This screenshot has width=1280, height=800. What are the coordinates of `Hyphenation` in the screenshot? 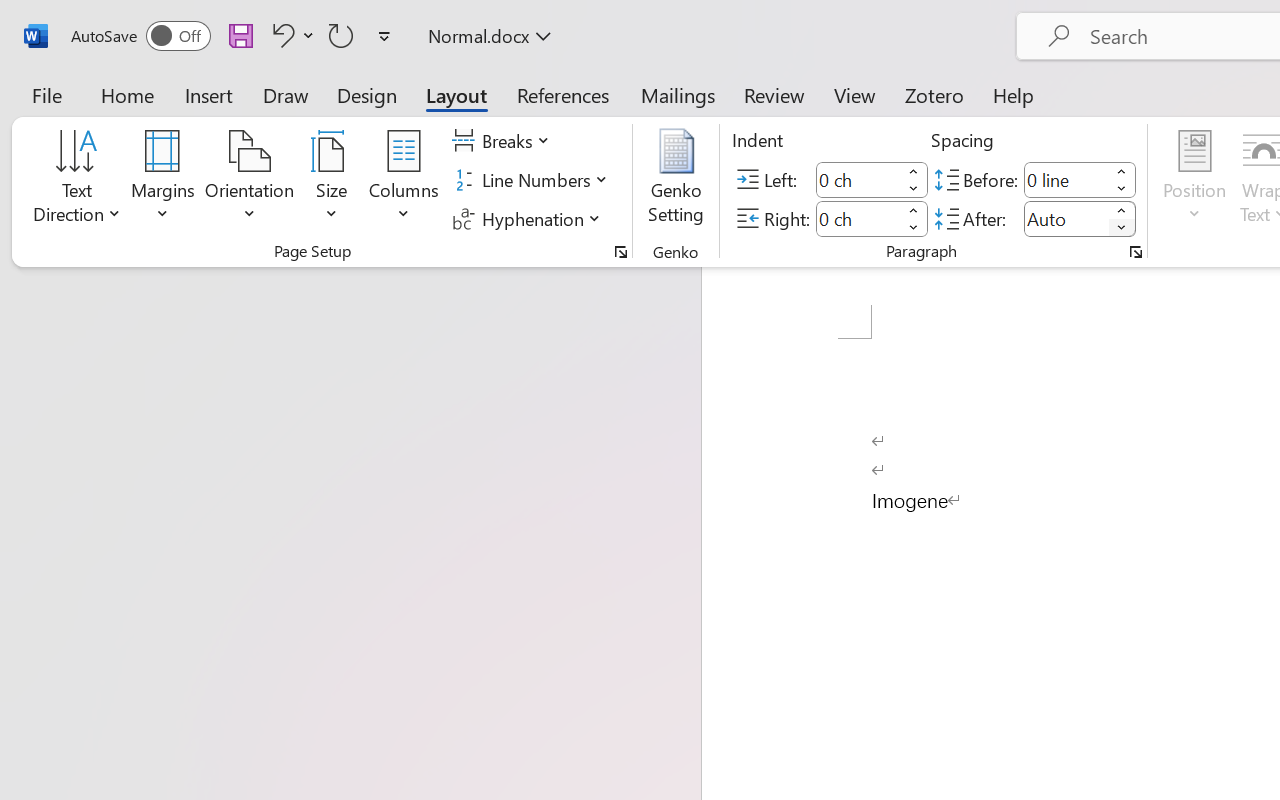 It's located at (530, 218).